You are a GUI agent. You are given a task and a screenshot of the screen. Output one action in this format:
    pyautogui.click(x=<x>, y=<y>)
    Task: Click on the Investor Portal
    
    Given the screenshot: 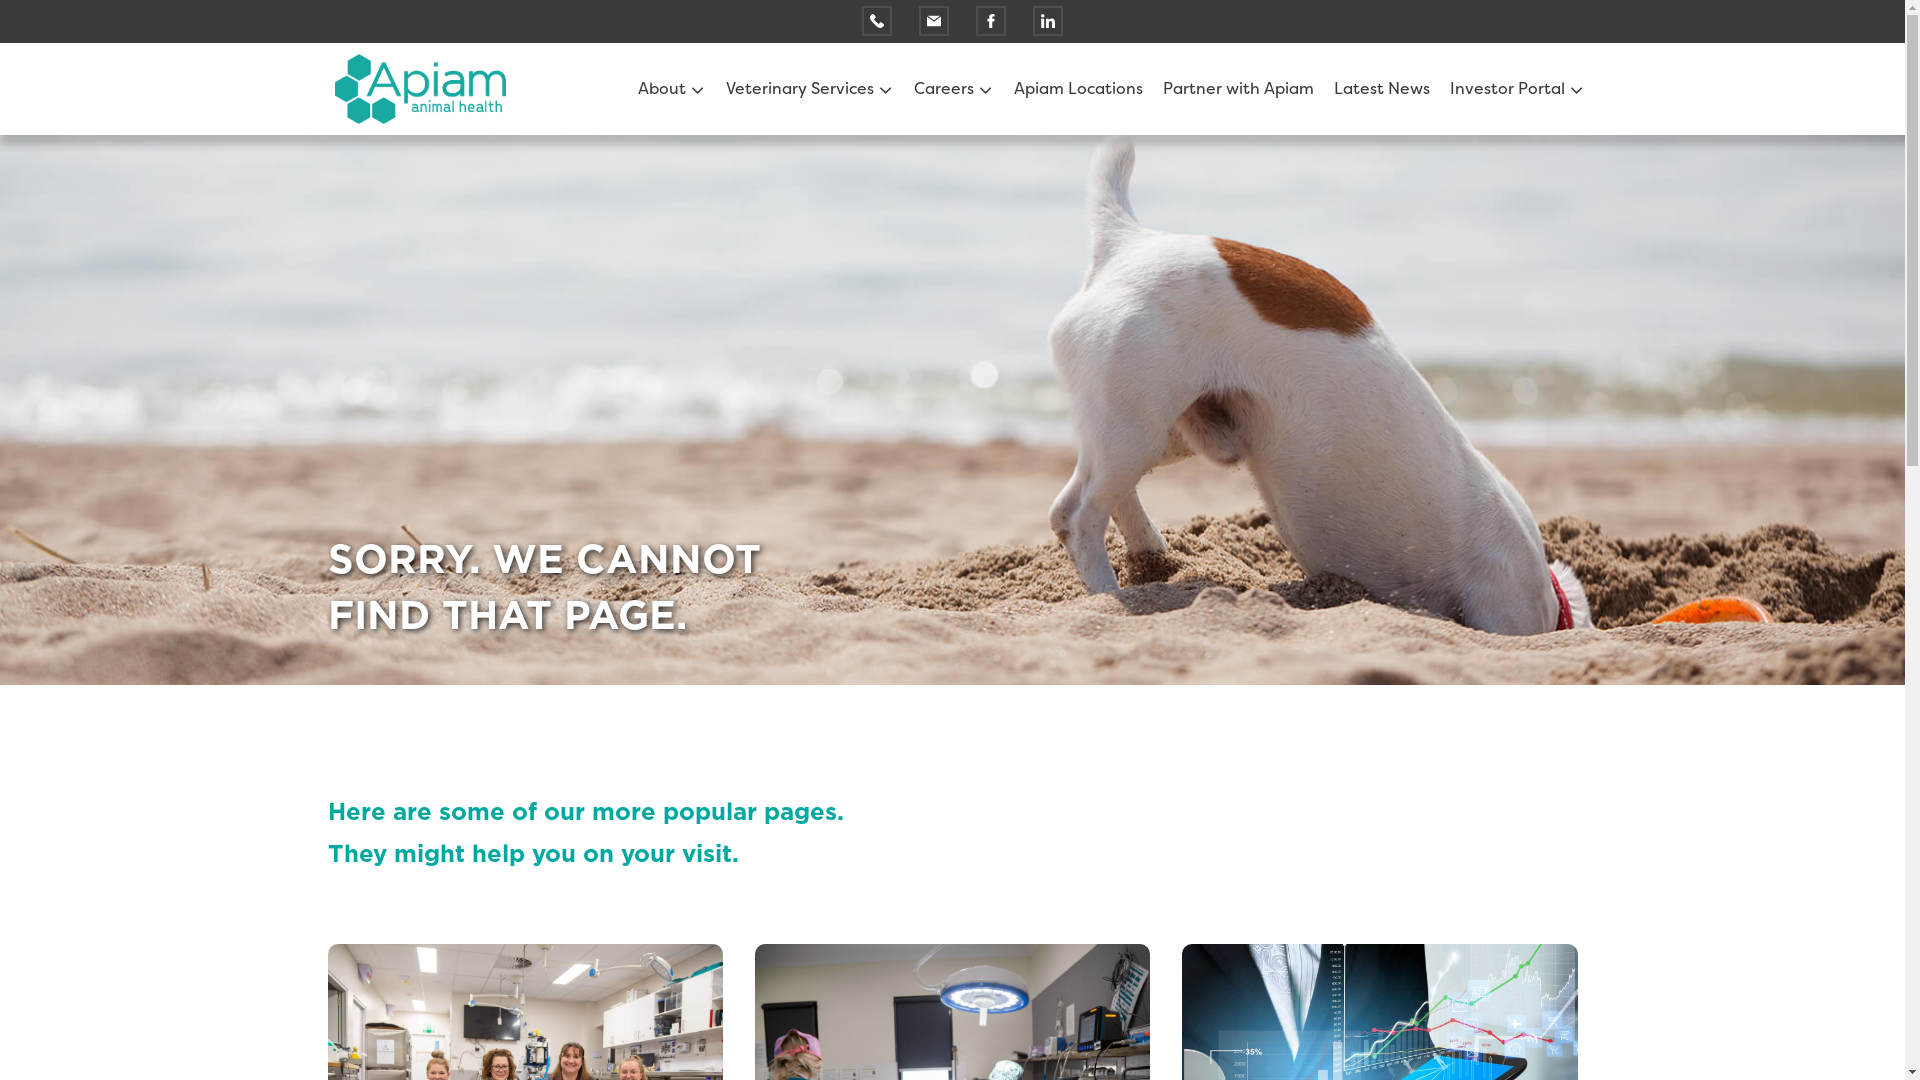 What is the action you would take?
    pyautogui.click(x=1510, y=88)
    